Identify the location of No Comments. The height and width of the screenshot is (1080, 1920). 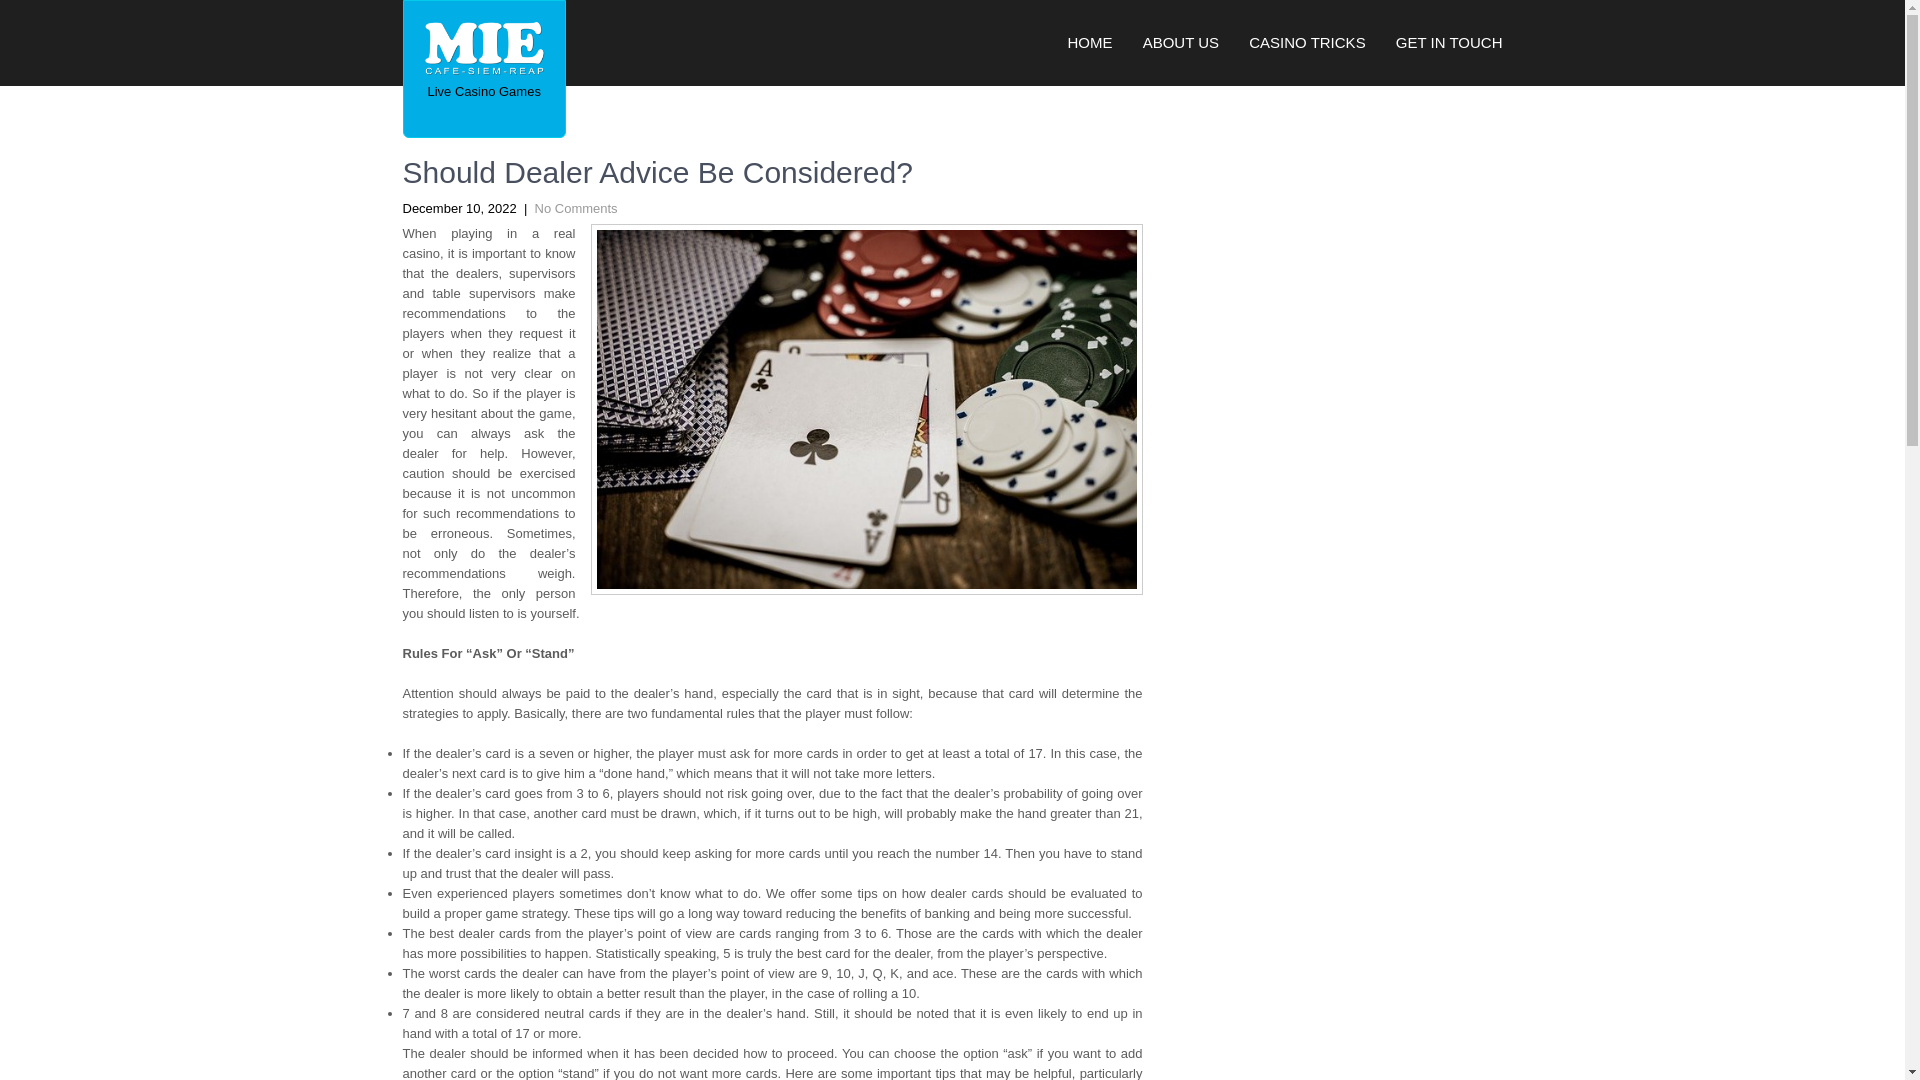
(576, 208).